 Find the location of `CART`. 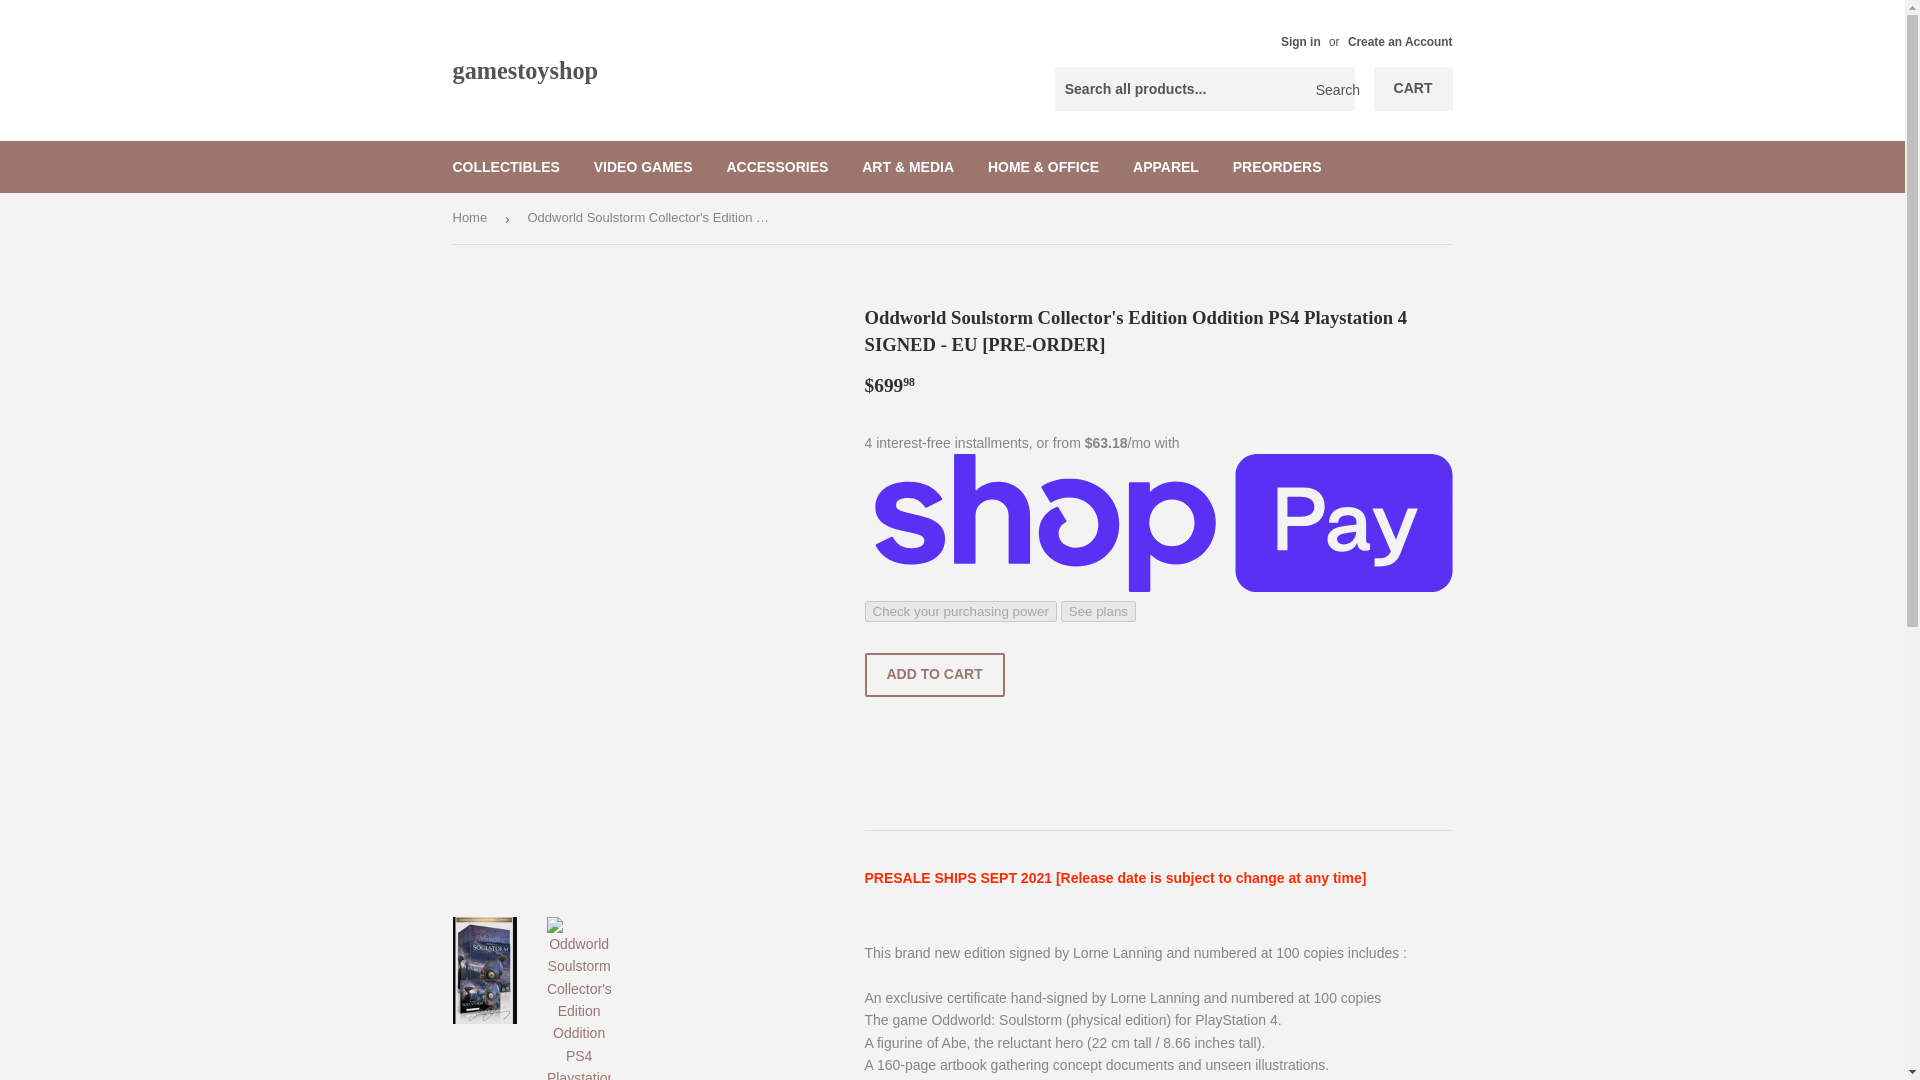

CART is located at coordinates (1414, 88).